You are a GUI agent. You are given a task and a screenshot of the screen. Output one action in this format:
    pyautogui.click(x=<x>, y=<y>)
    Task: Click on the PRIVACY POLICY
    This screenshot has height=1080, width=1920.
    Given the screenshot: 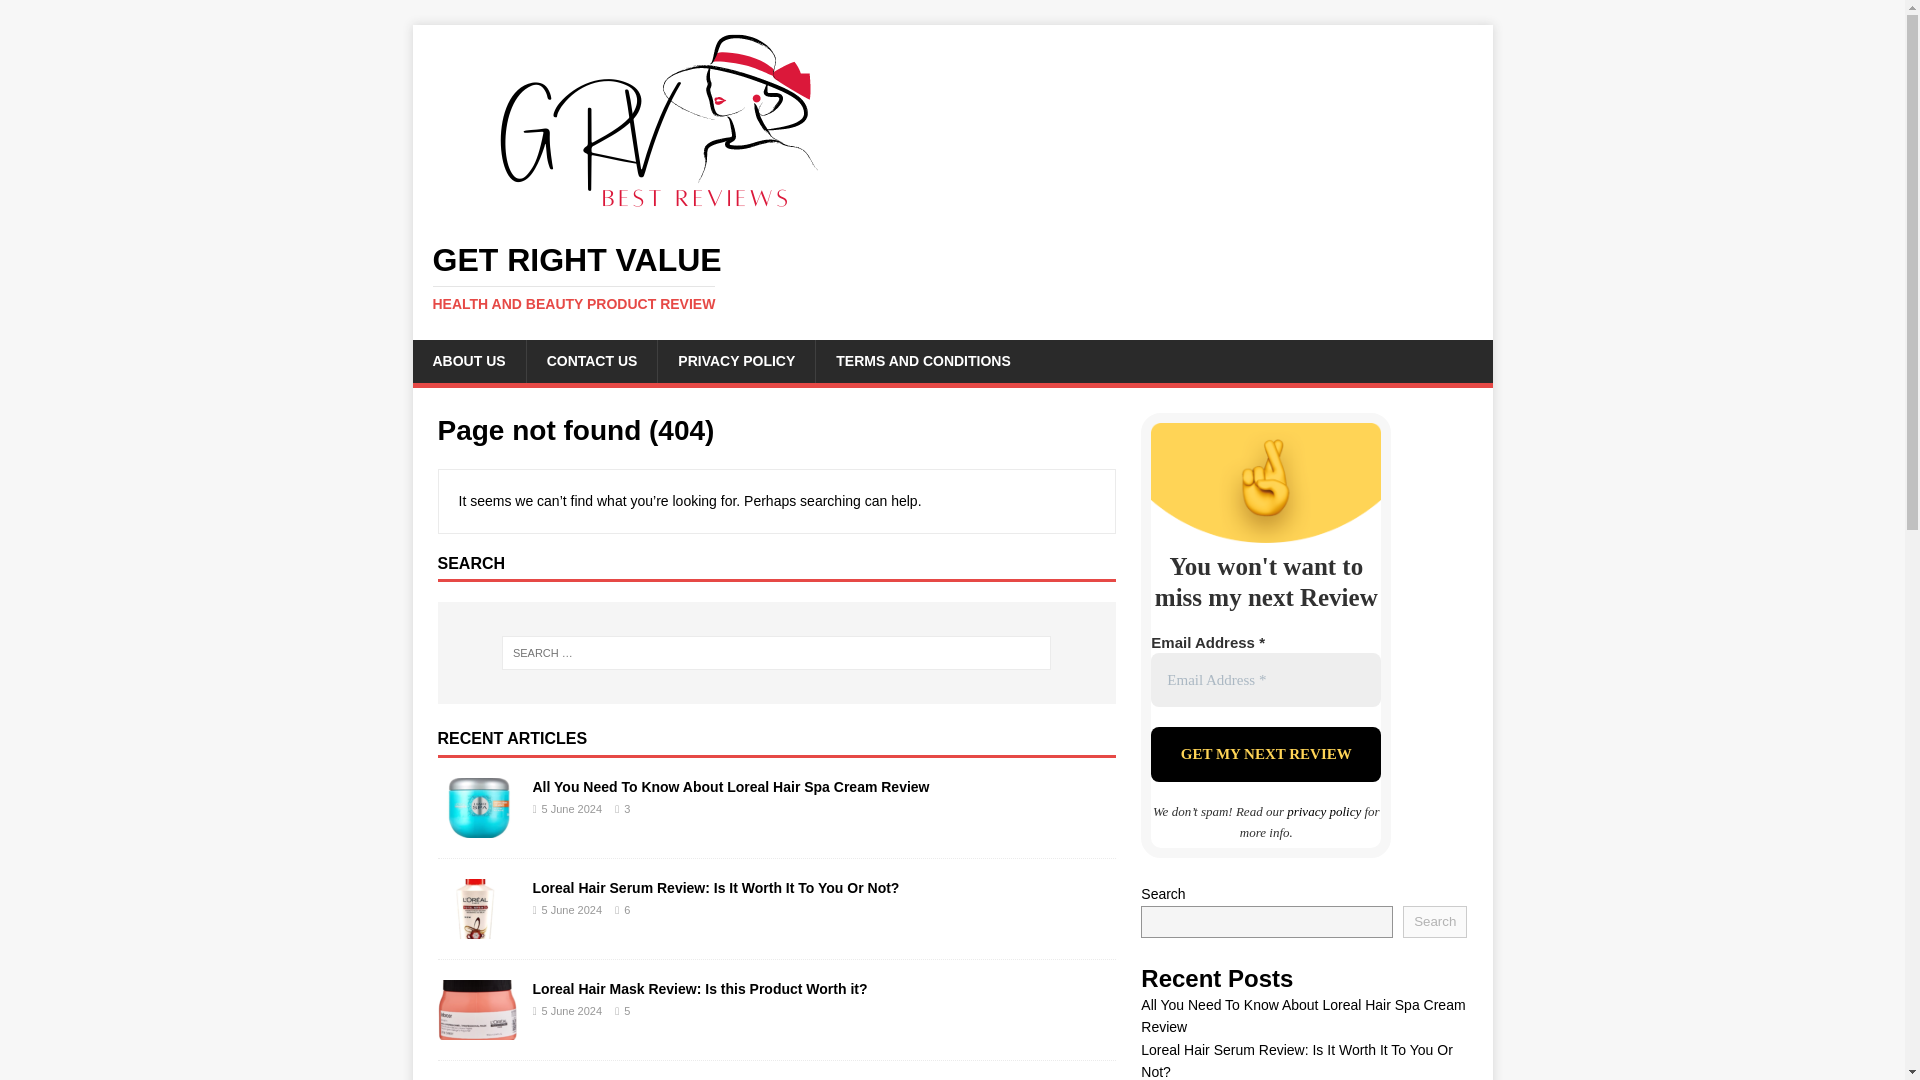 What is the action you would take?
    pyautogui.click(x=735, y=361)
    